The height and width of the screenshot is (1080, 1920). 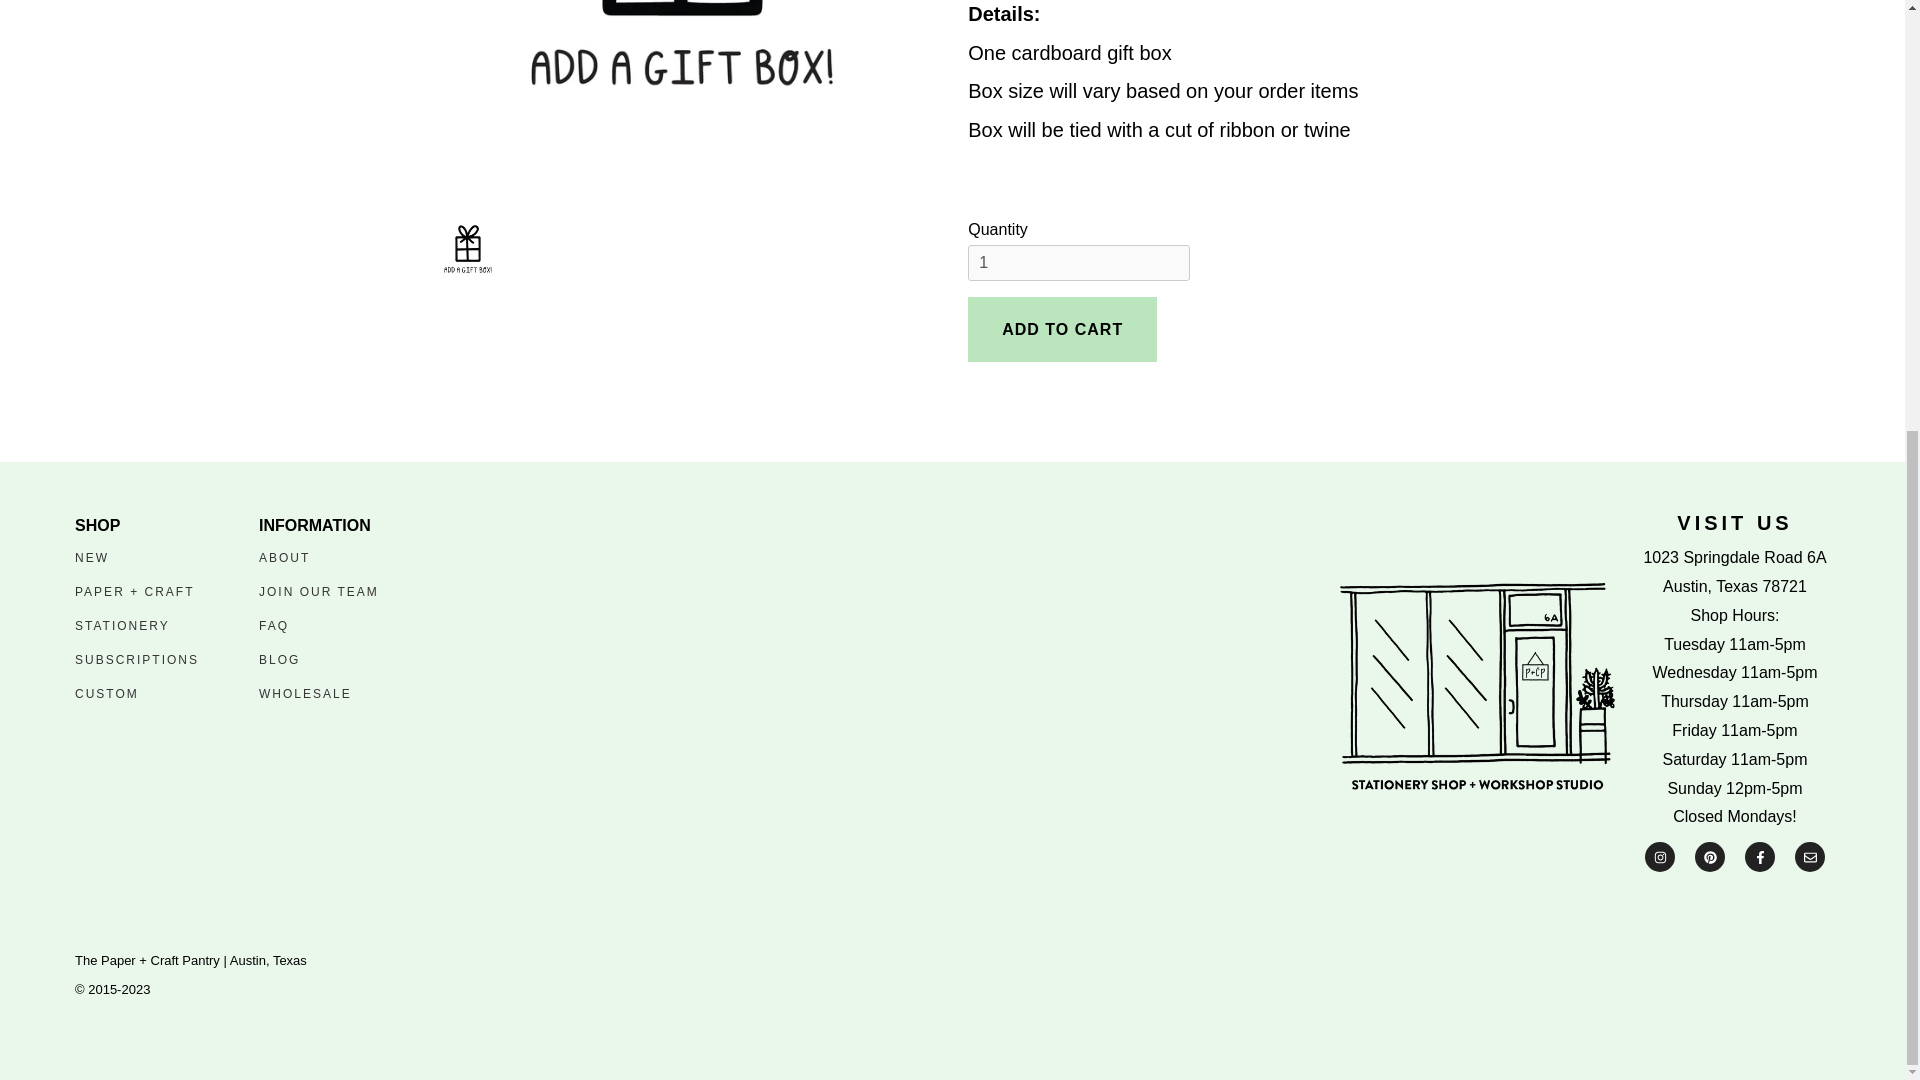 What do you see at coordinates (1078, 262) in the screenshot?
I see `1` at bounding box center [1078, 262].